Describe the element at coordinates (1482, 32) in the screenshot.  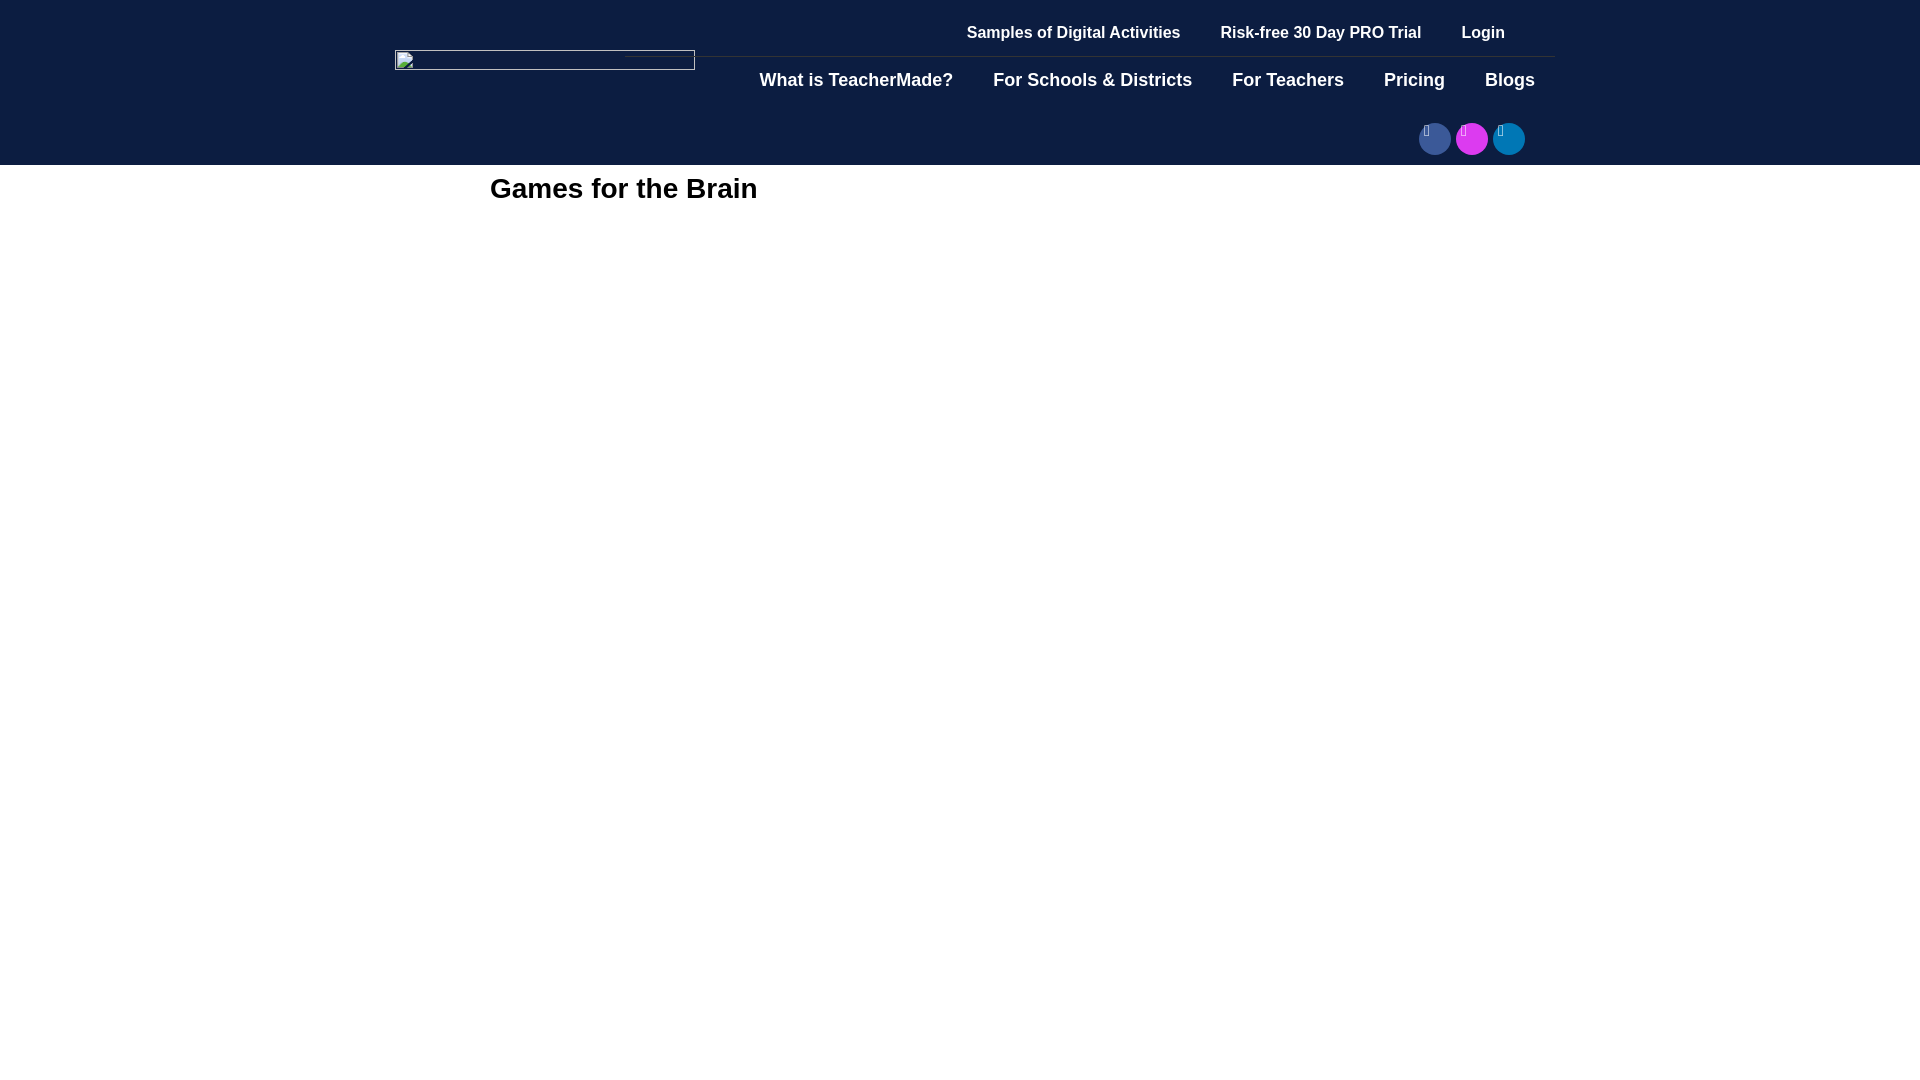
I see `Login` at that location.